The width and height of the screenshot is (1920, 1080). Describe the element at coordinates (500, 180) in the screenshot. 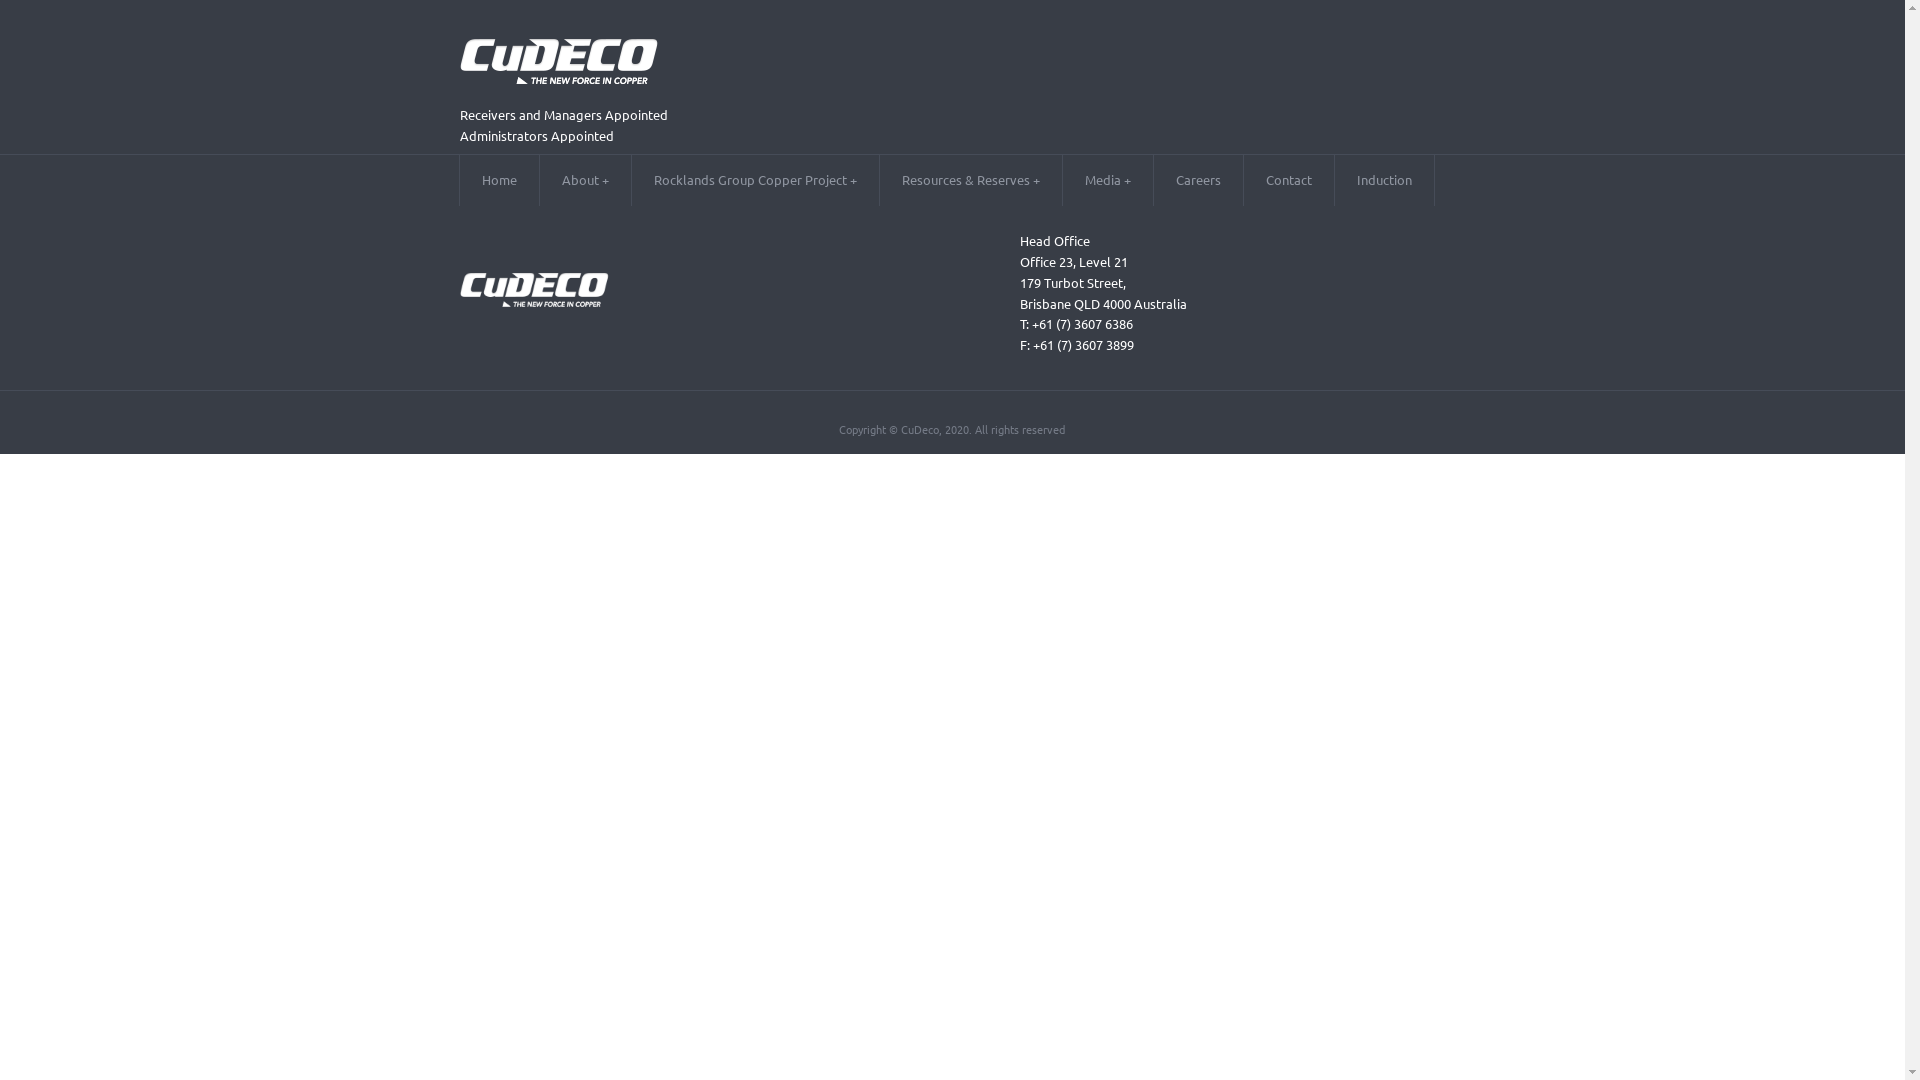

I see `Home` at that location.